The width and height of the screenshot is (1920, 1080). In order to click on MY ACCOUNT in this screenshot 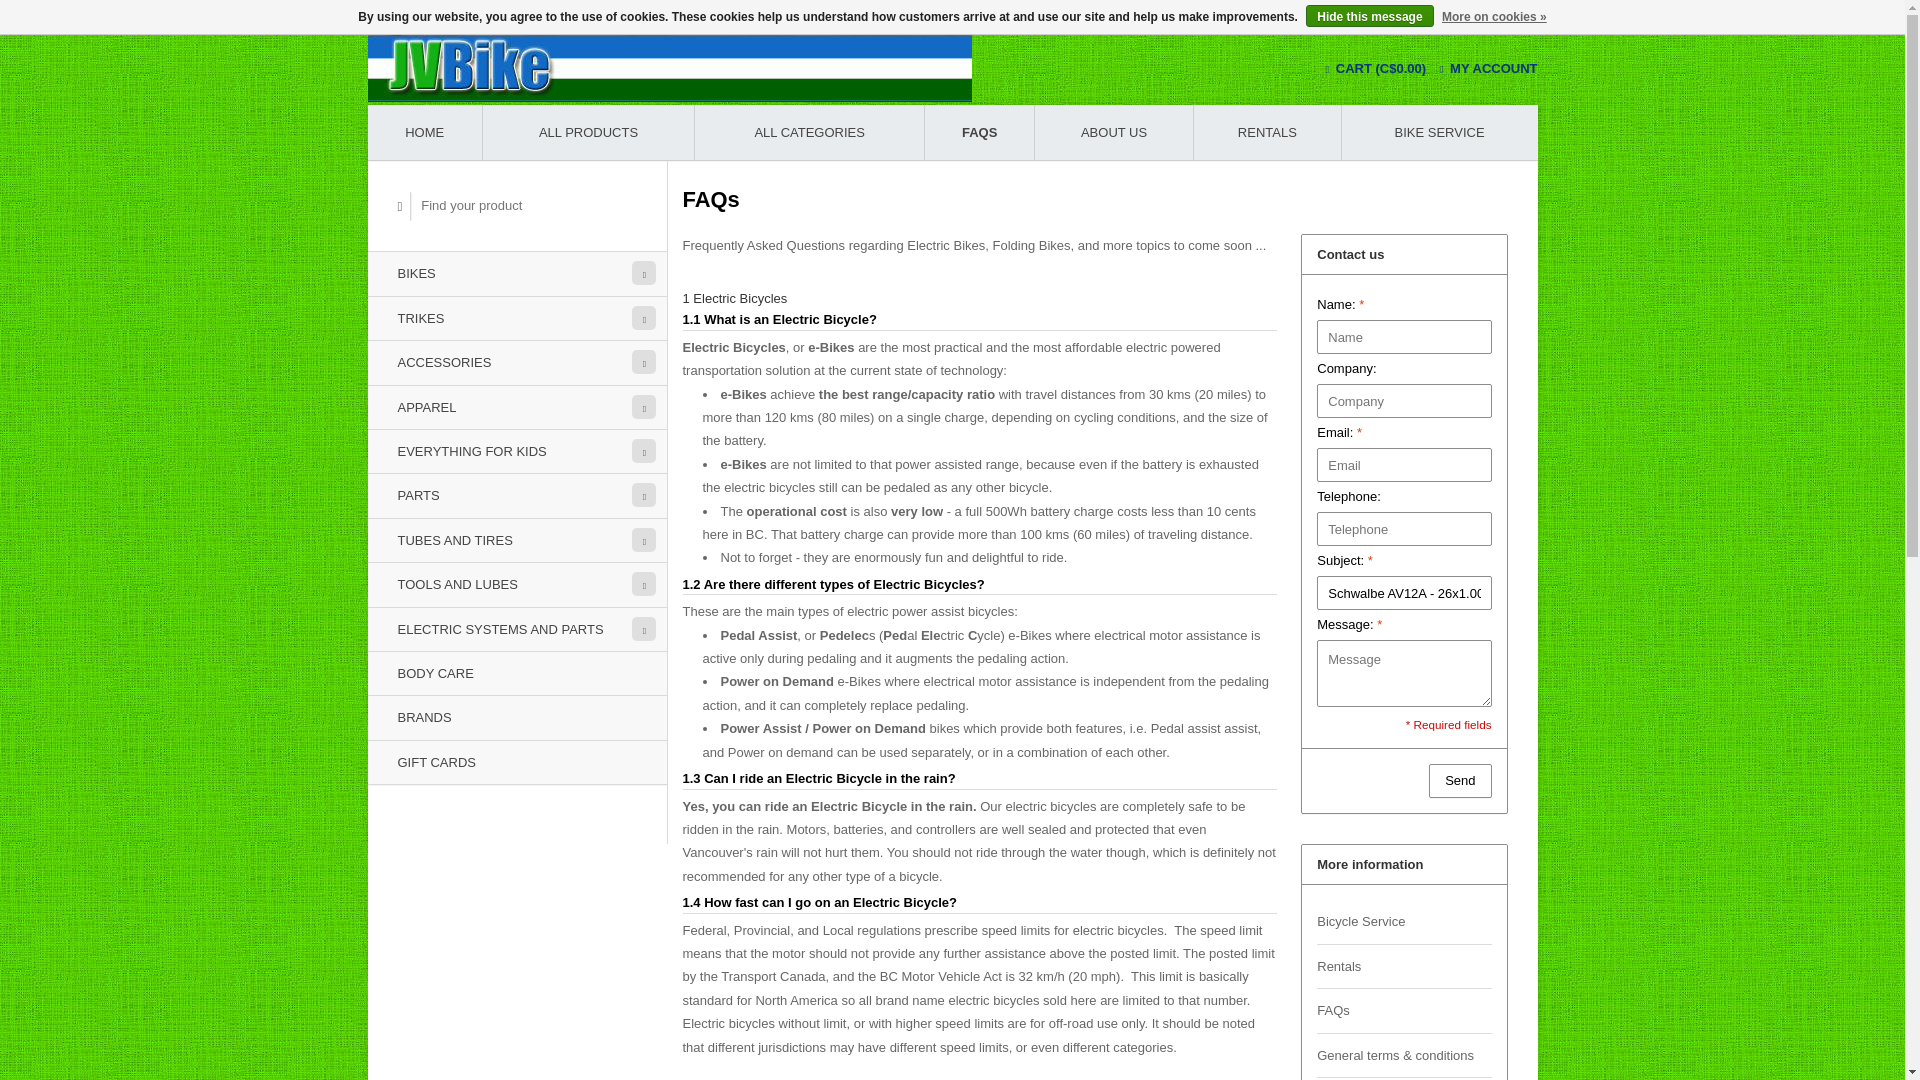, I will do `click(1488, 68)`.